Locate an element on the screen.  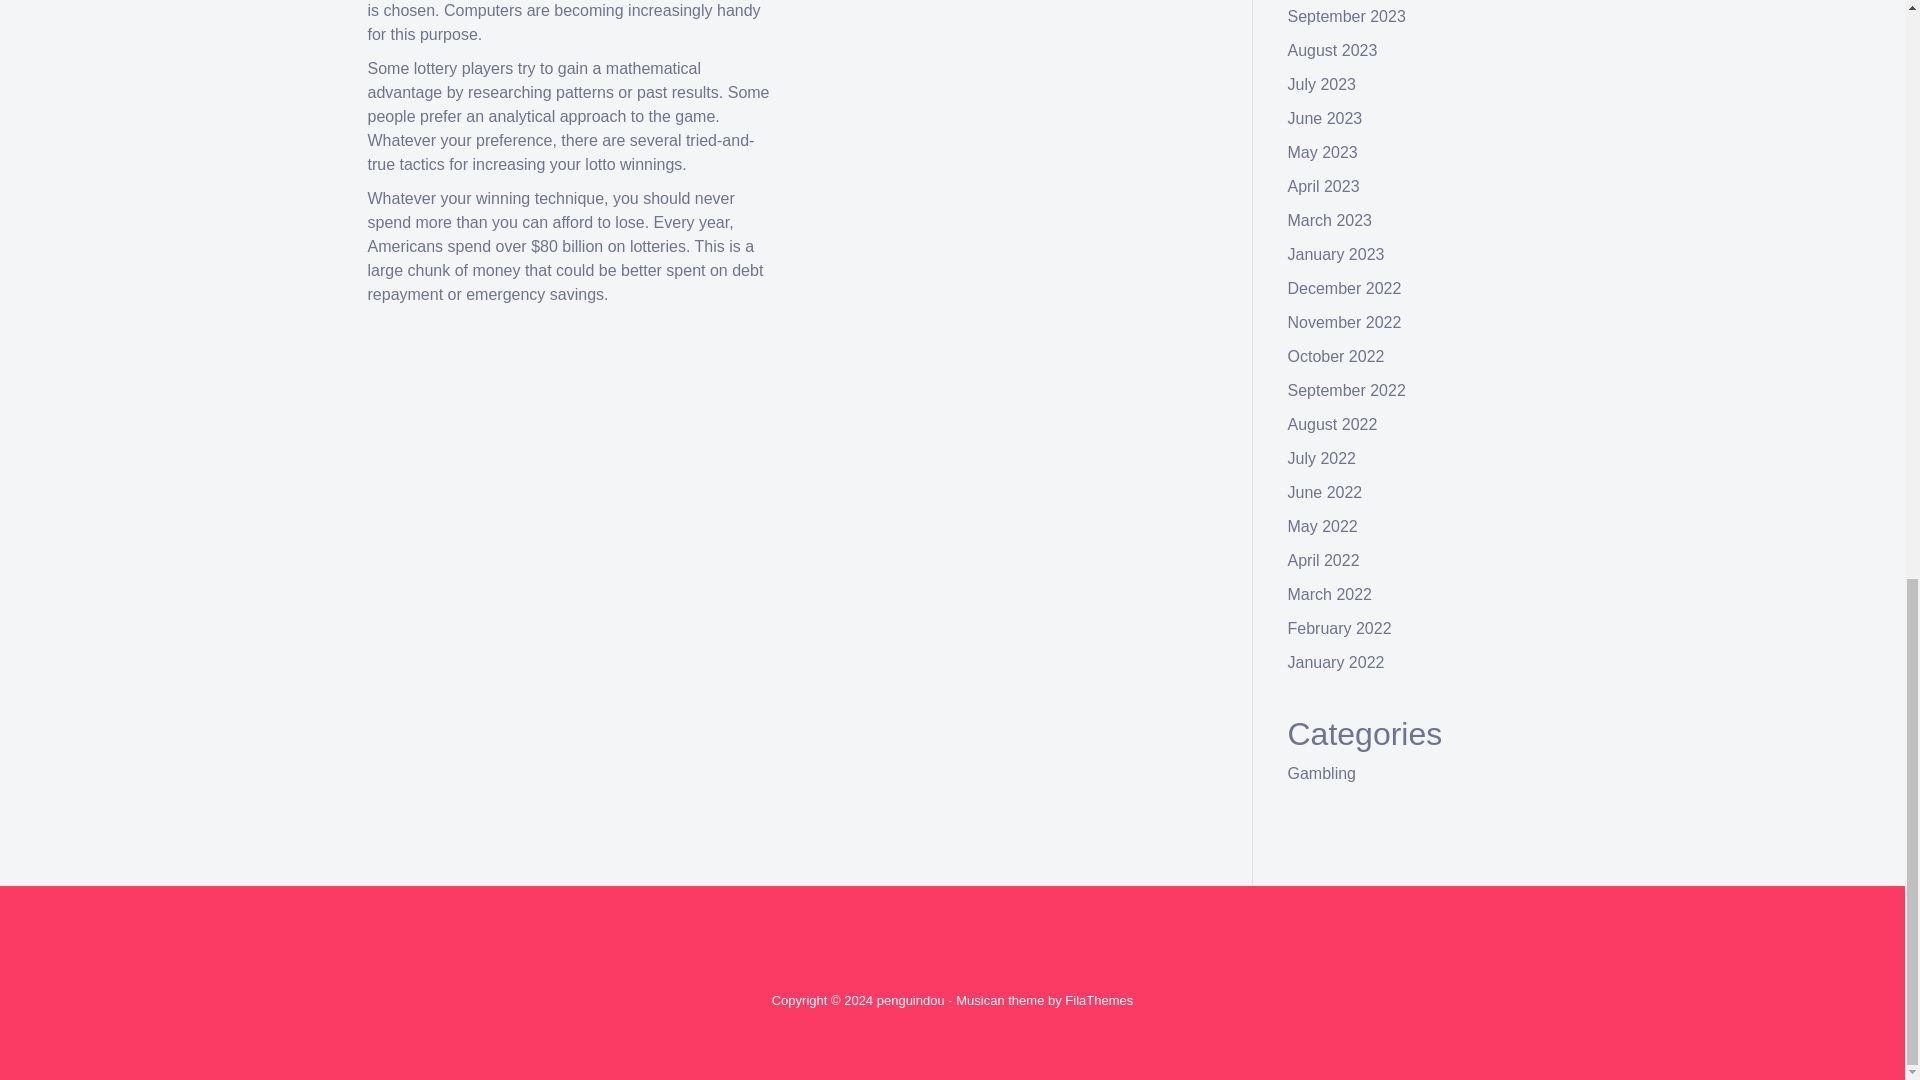
July 2022 is located at coordinates (1322, 458).